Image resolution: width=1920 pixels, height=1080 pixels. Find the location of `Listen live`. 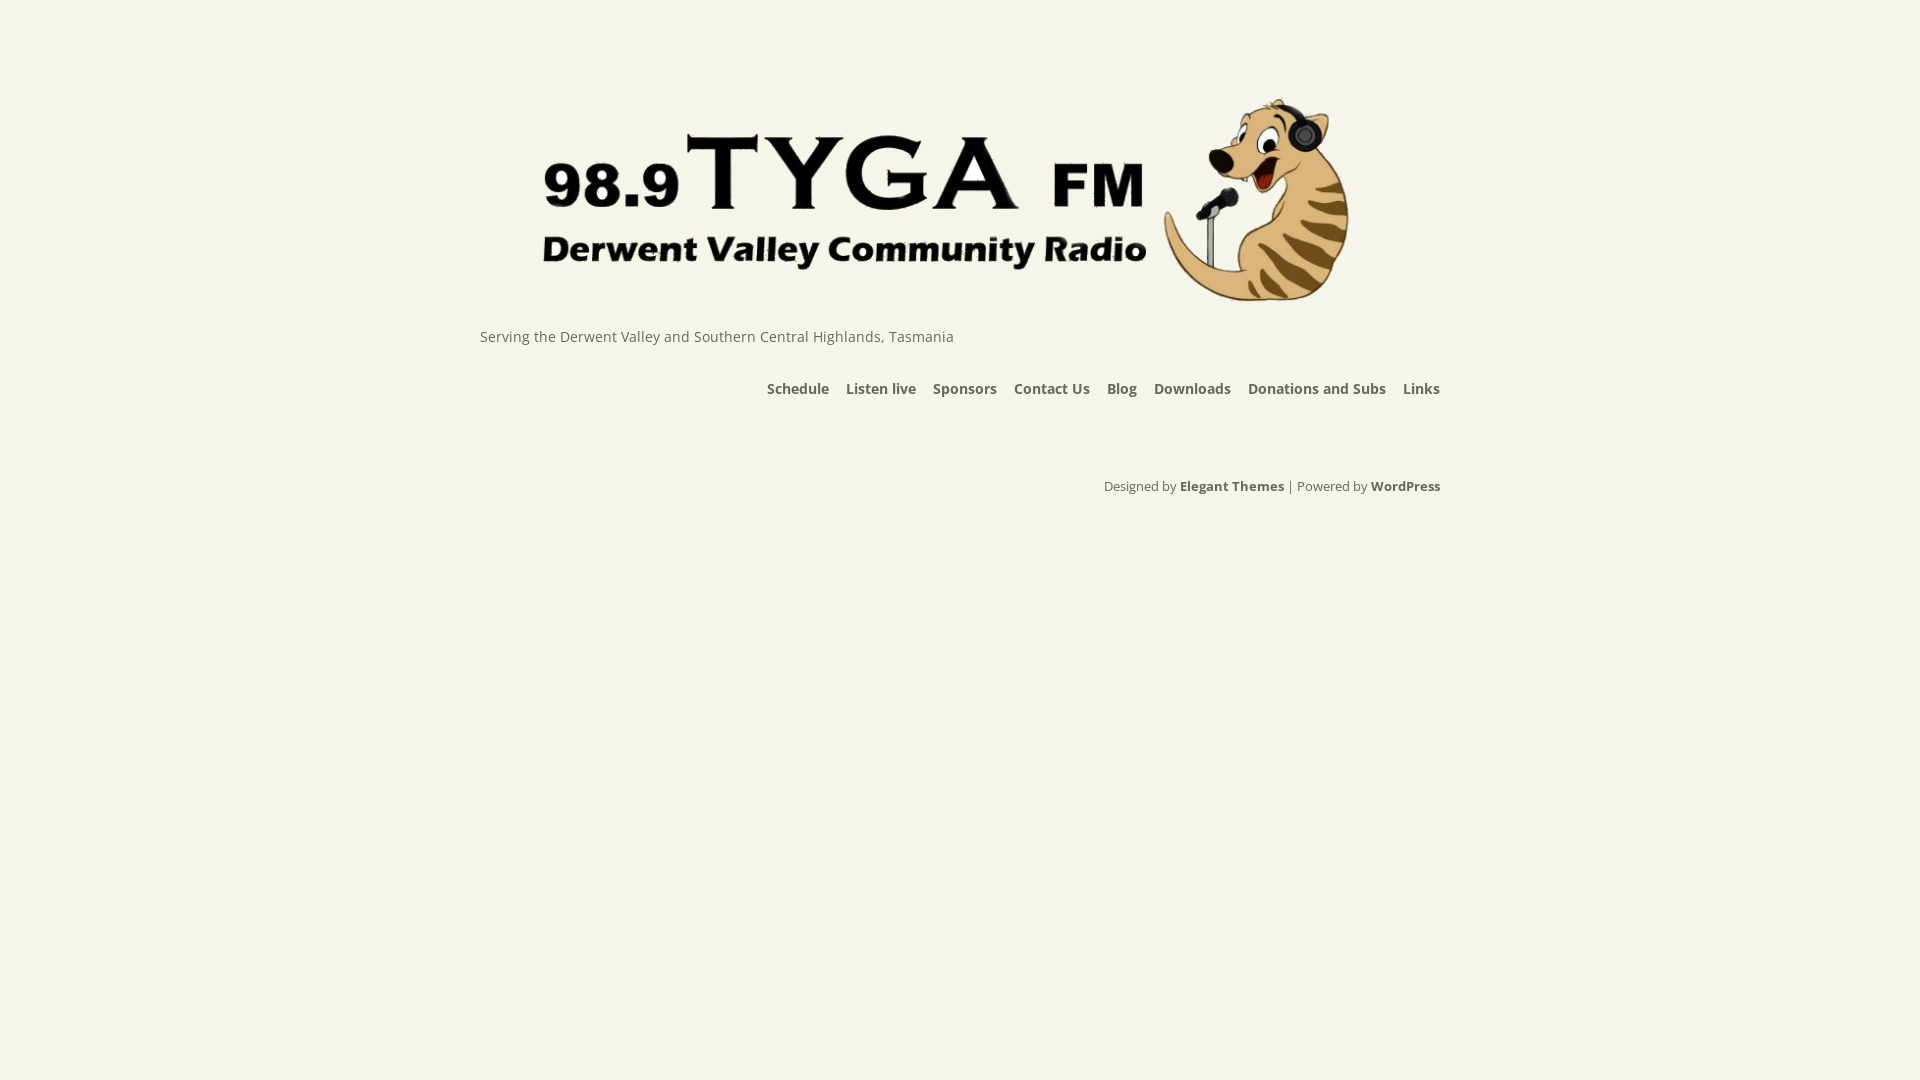

Listen live is located at coordinates (881, 389).